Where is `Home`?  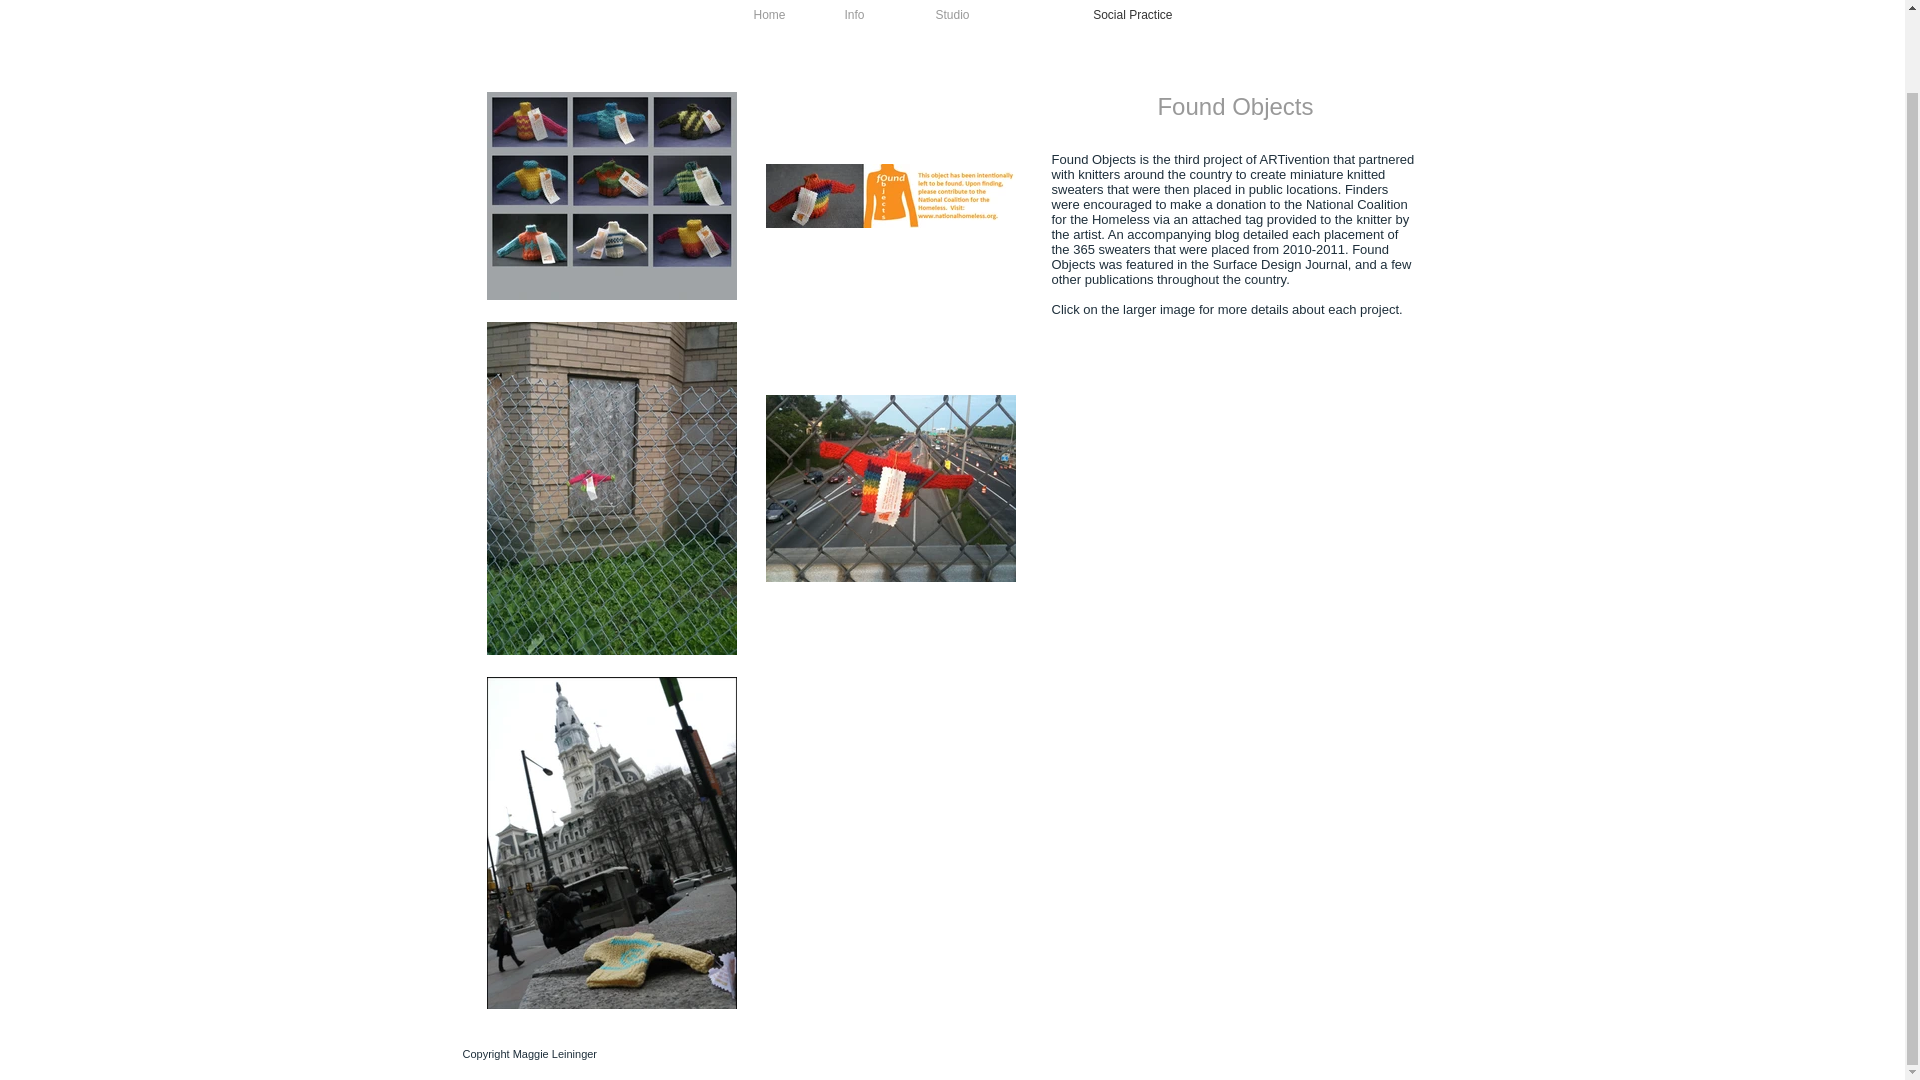 Home is located at coordinates (758, 16).